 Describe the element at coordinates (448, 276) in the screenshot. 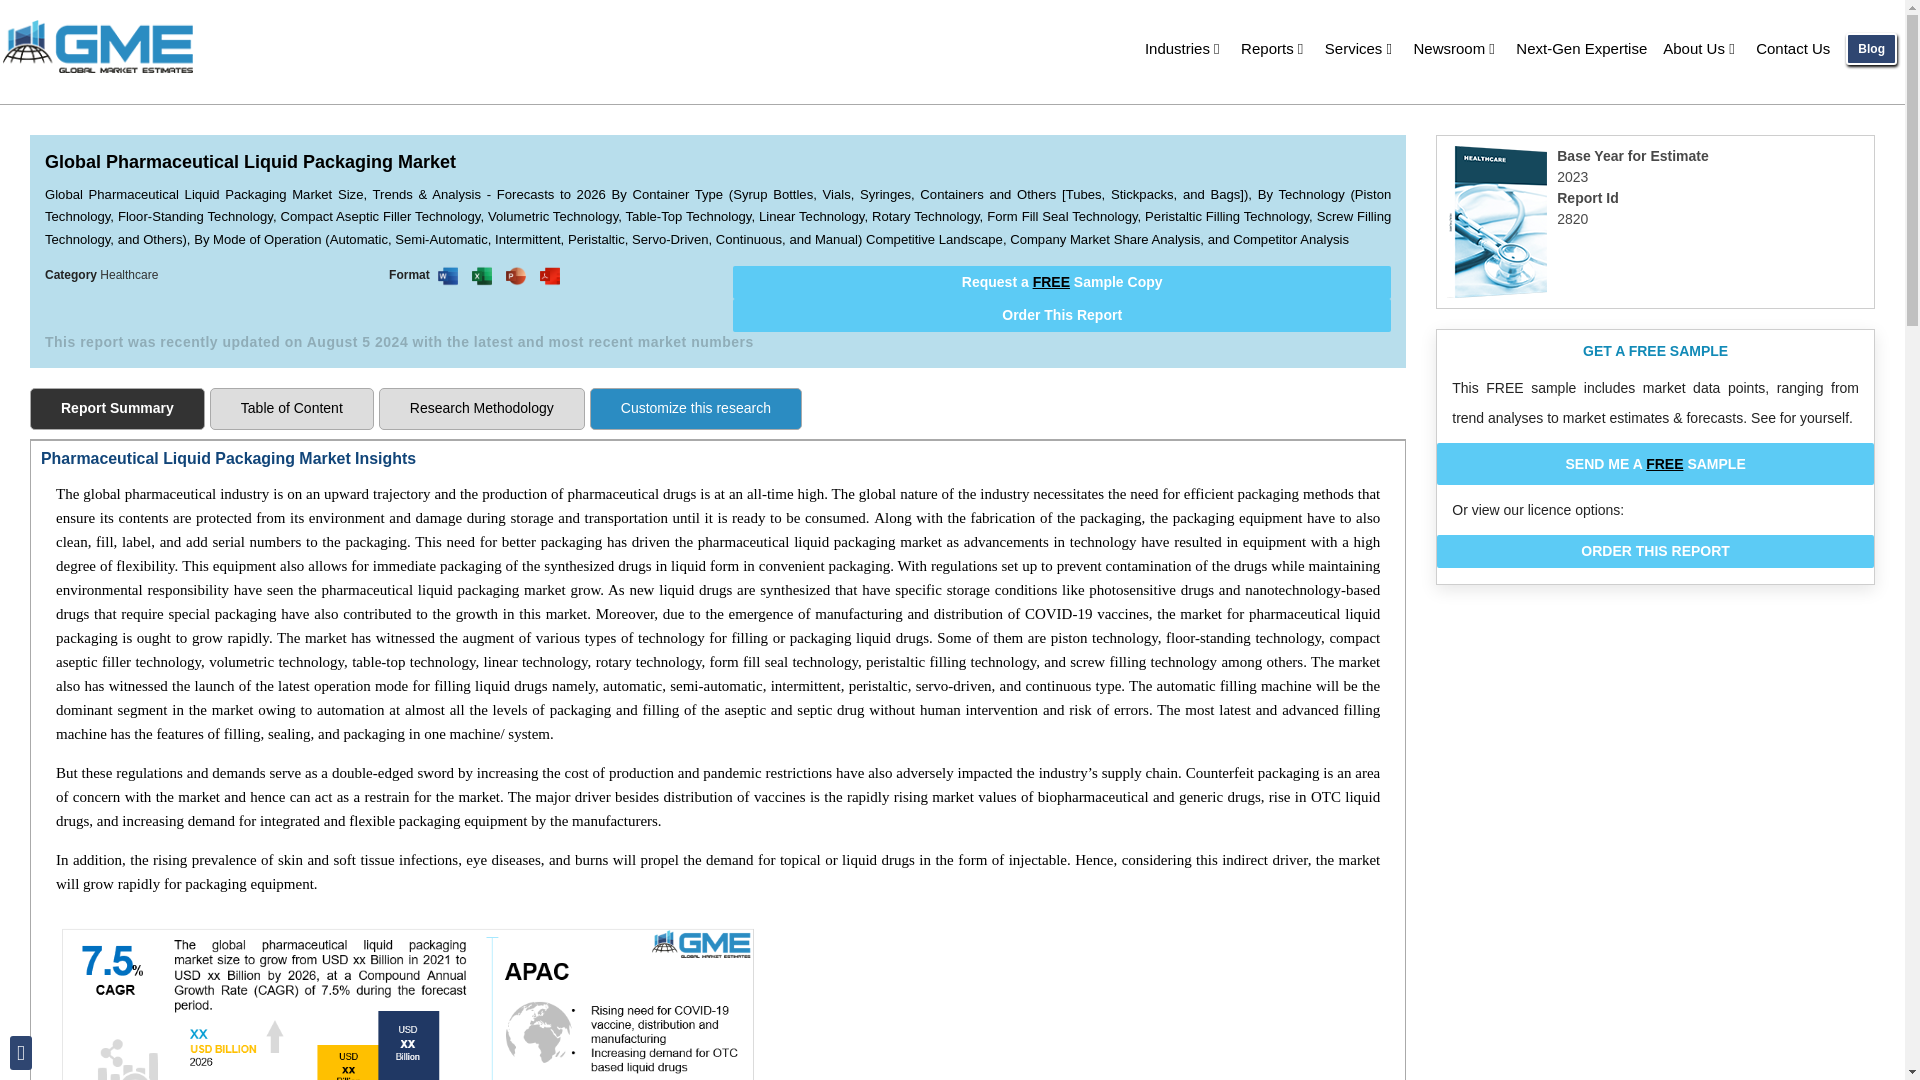

I see `This report is available as WORD DOCUMENT` at that location.